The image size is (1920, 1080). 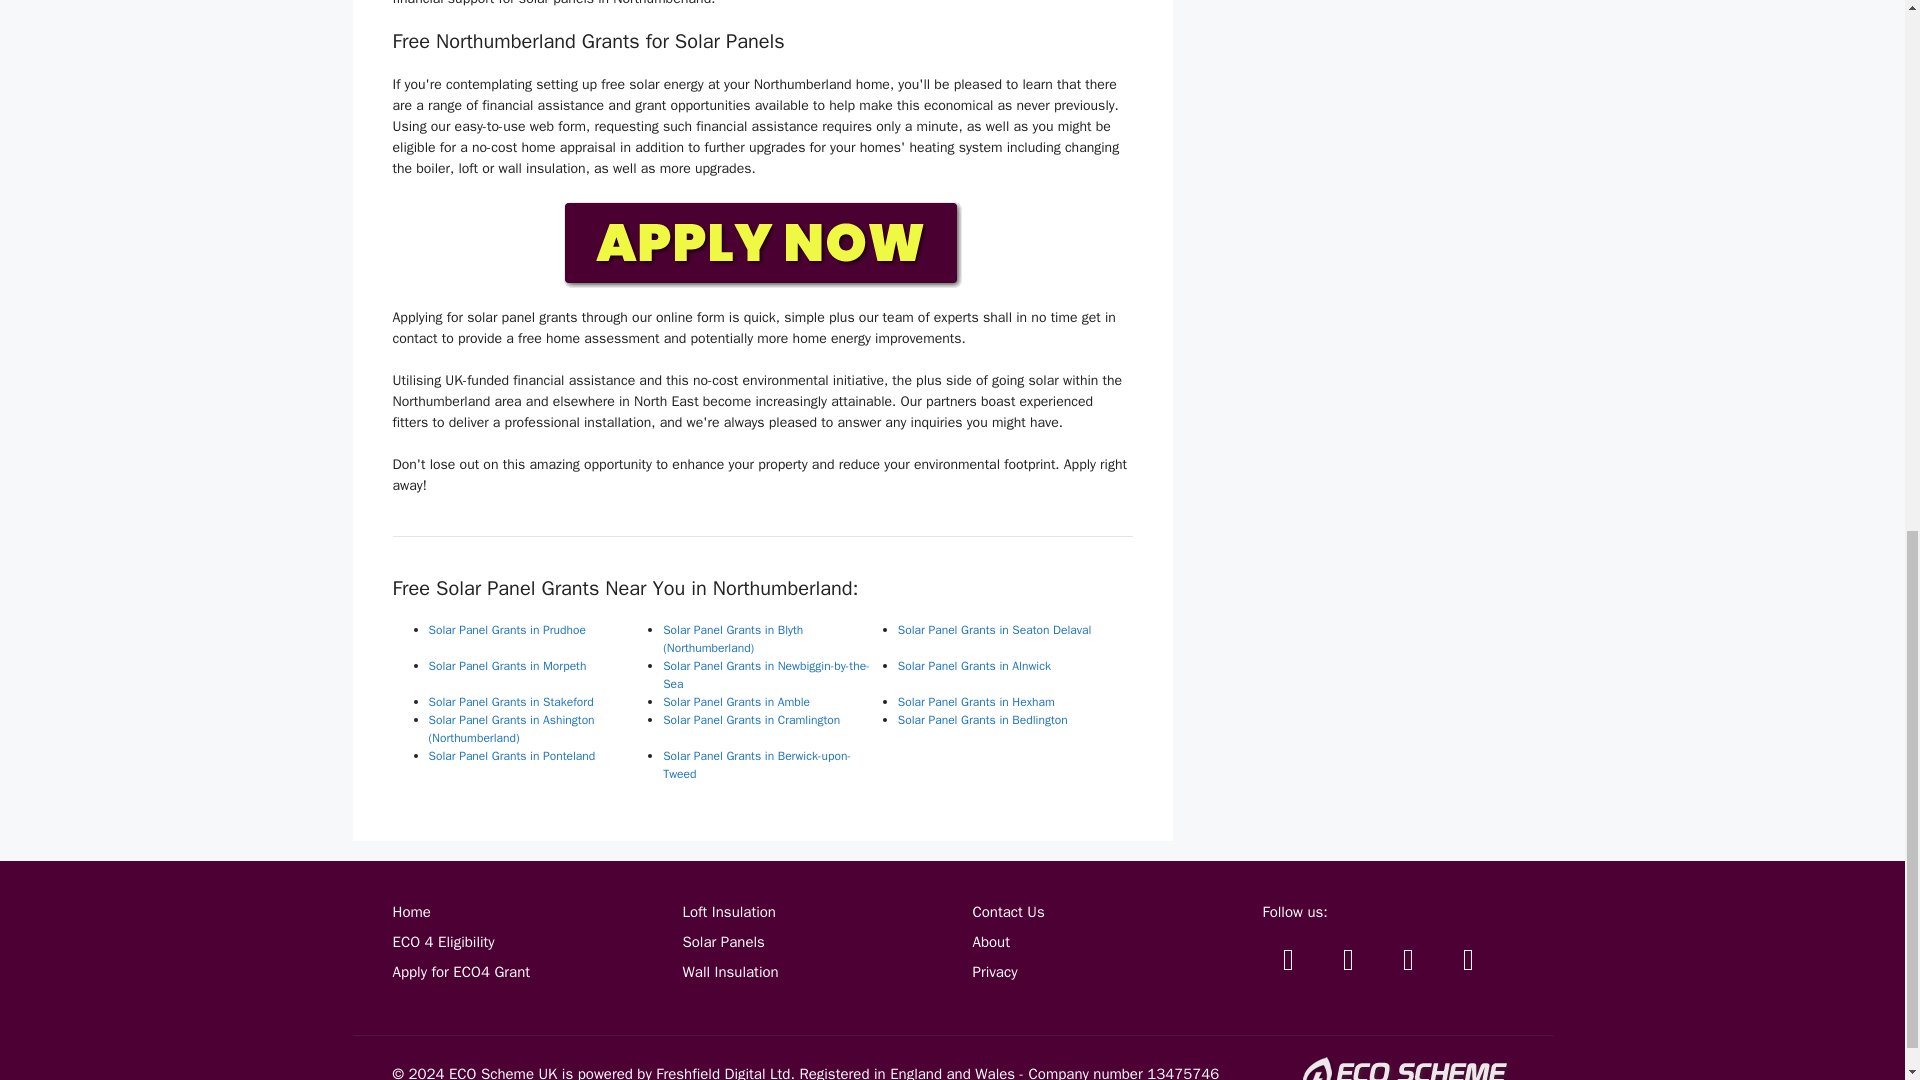 I want to click on Solar Panel Grants in Berwick-upon-Tweed, so click(x=756, y=764).